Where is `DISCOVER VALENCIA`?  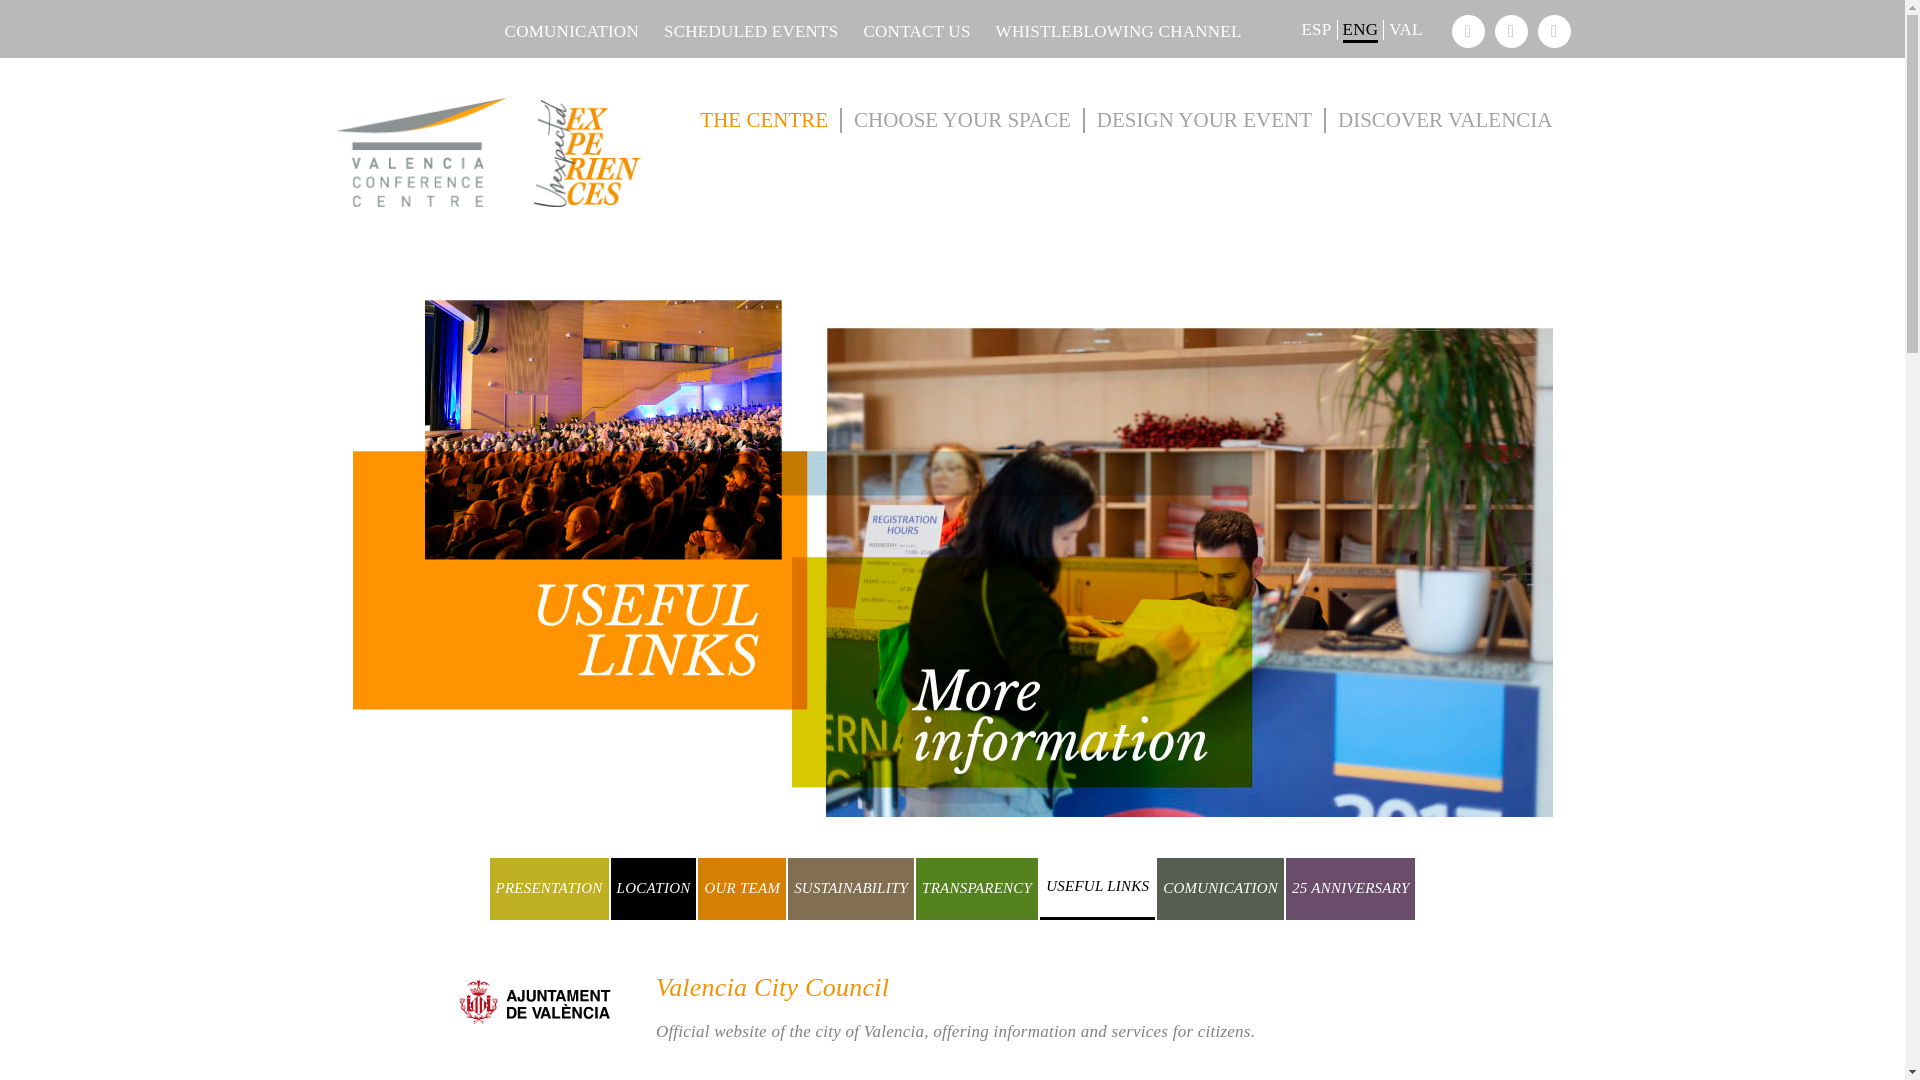 DISCOVER VALENCIA is located at coordinates (1440, 120).